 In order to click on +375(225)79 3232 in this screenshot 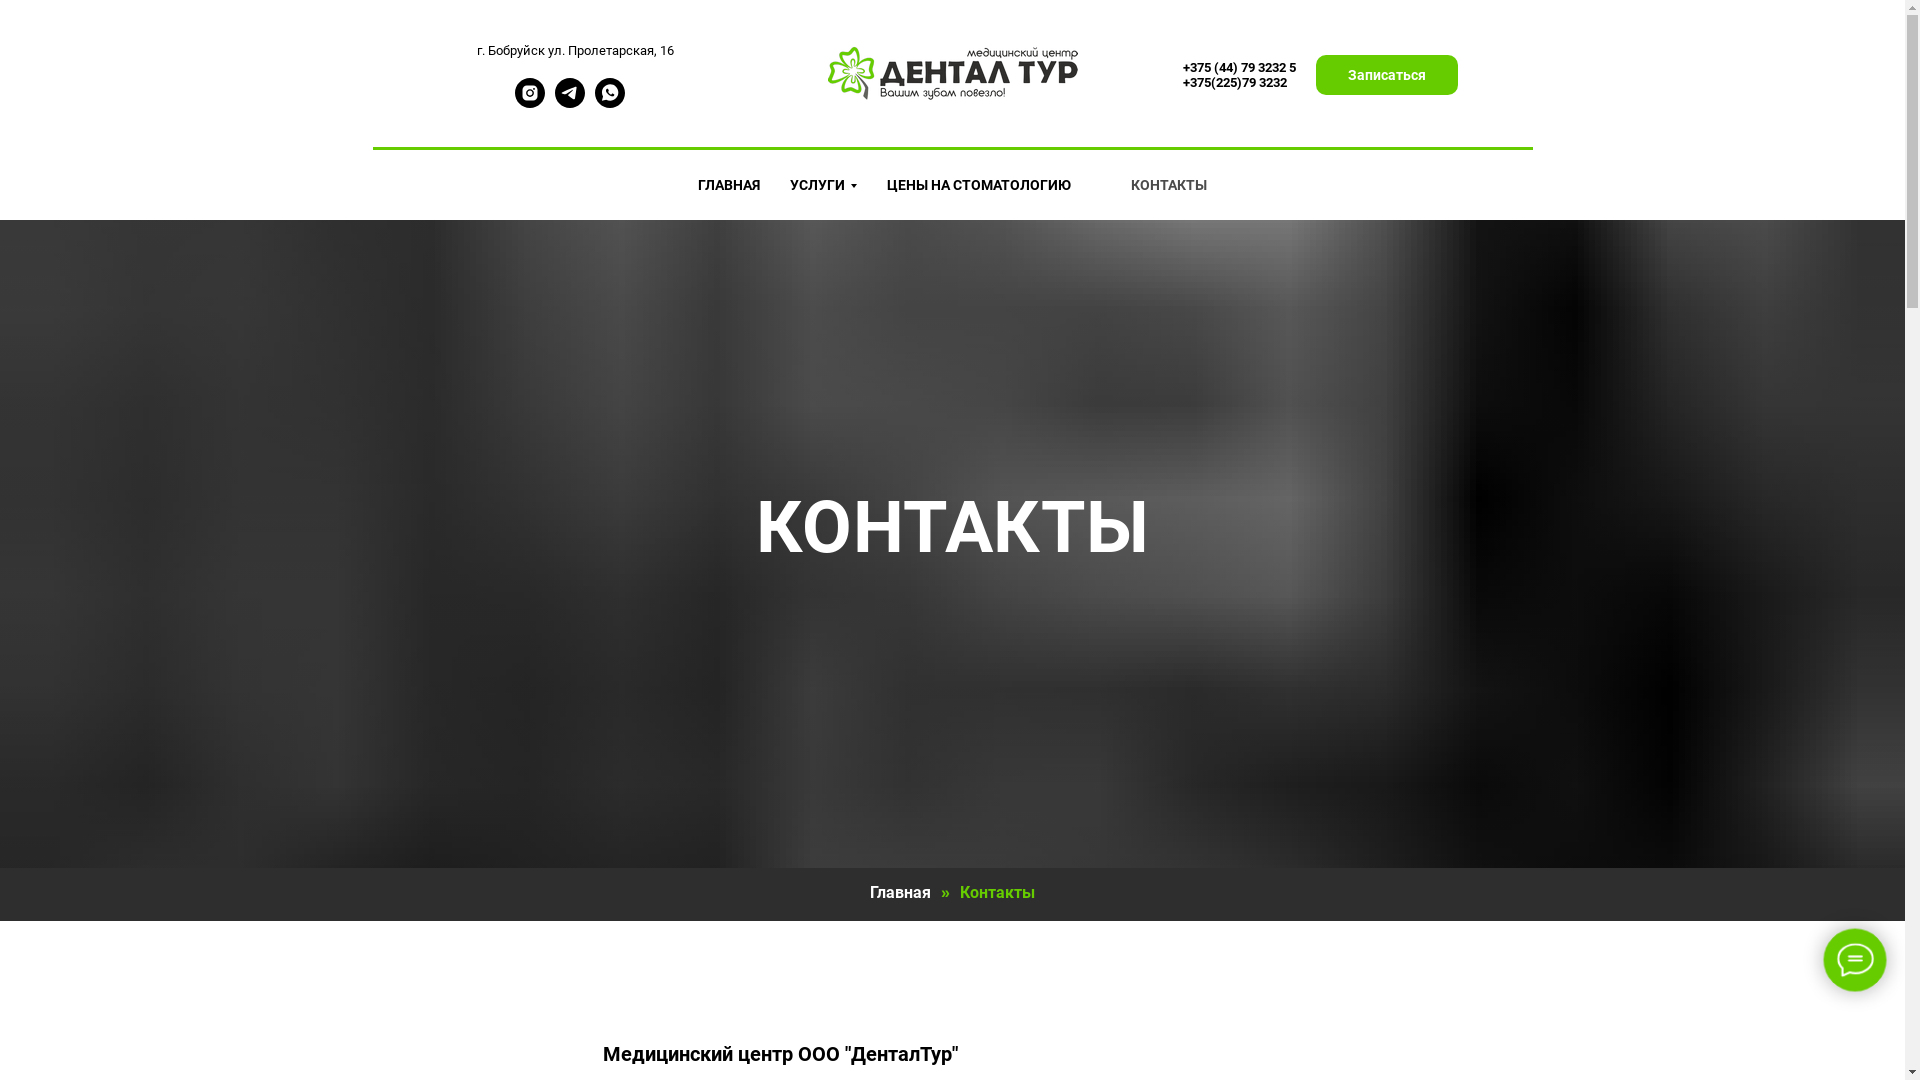, I will do `click(1234, 82)`.